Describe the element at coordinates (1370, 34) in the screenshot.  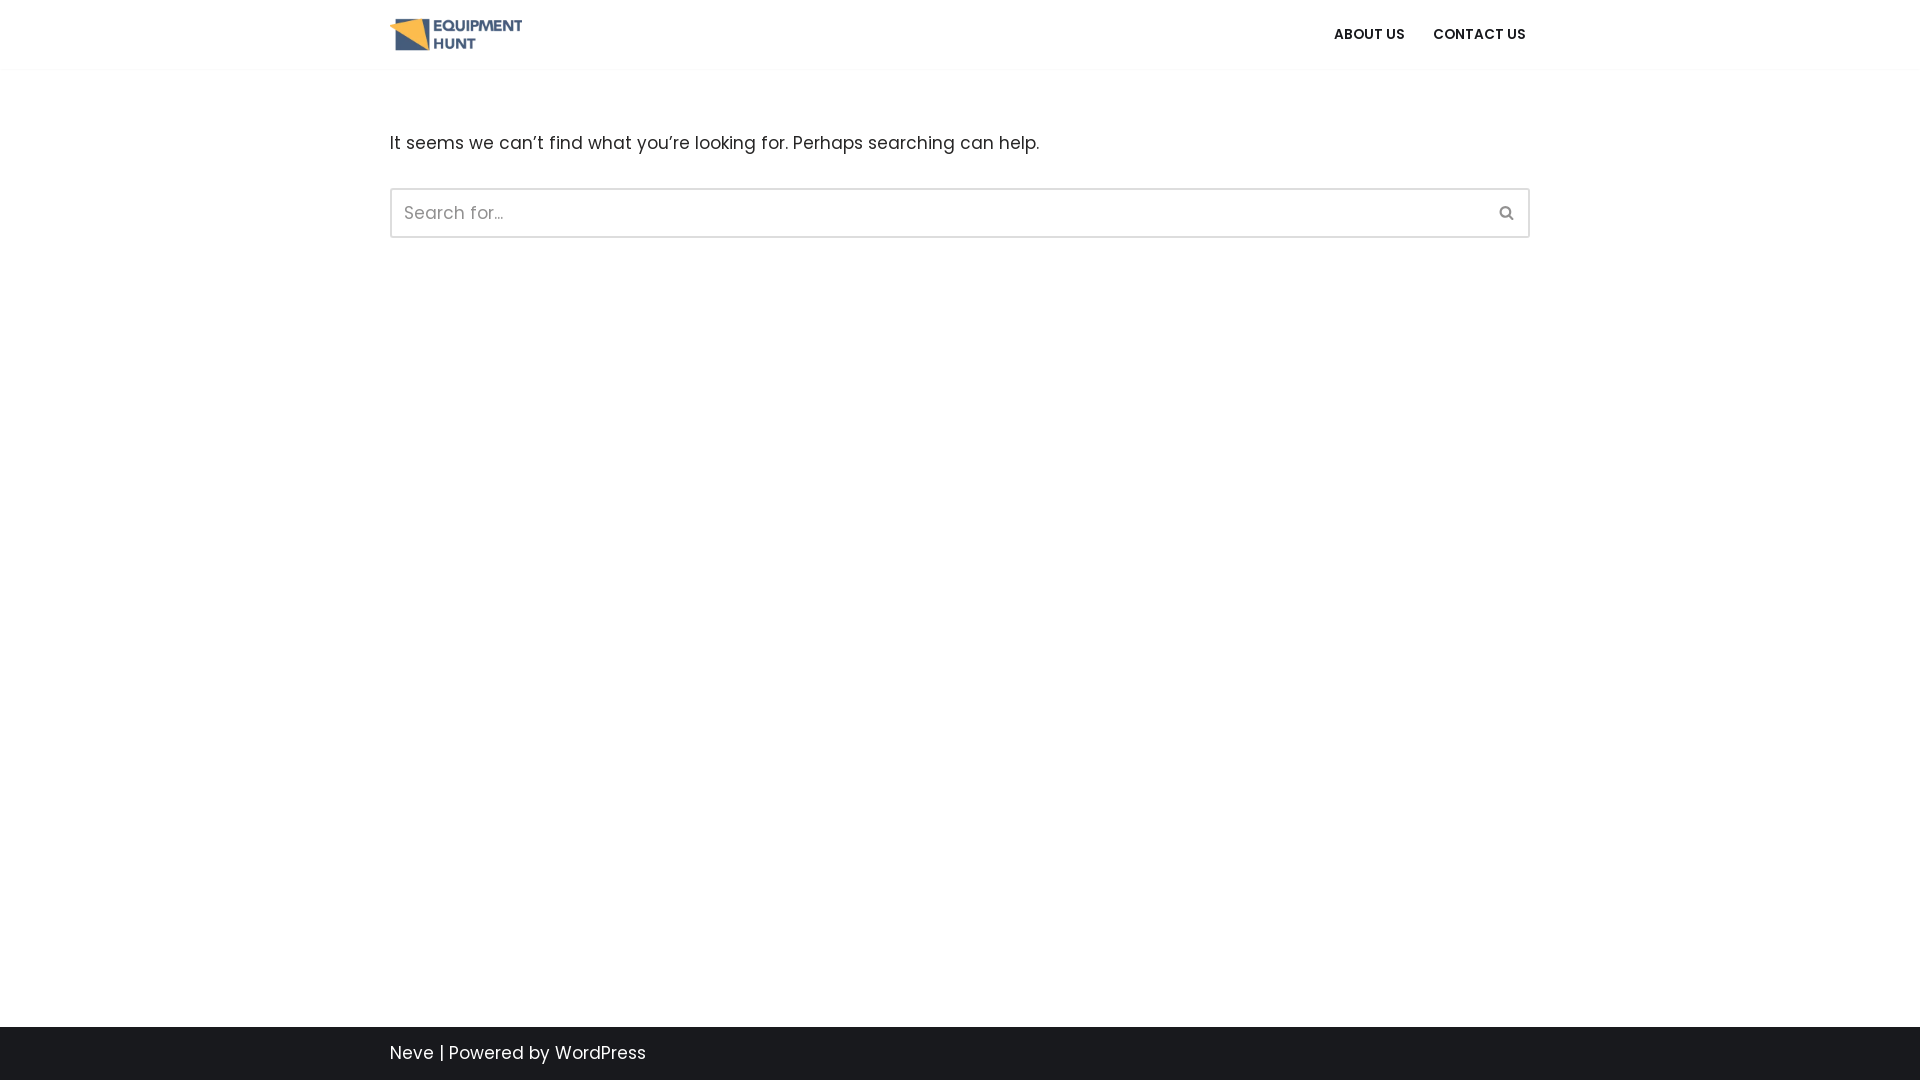
I see `ABOUT US` at that location.